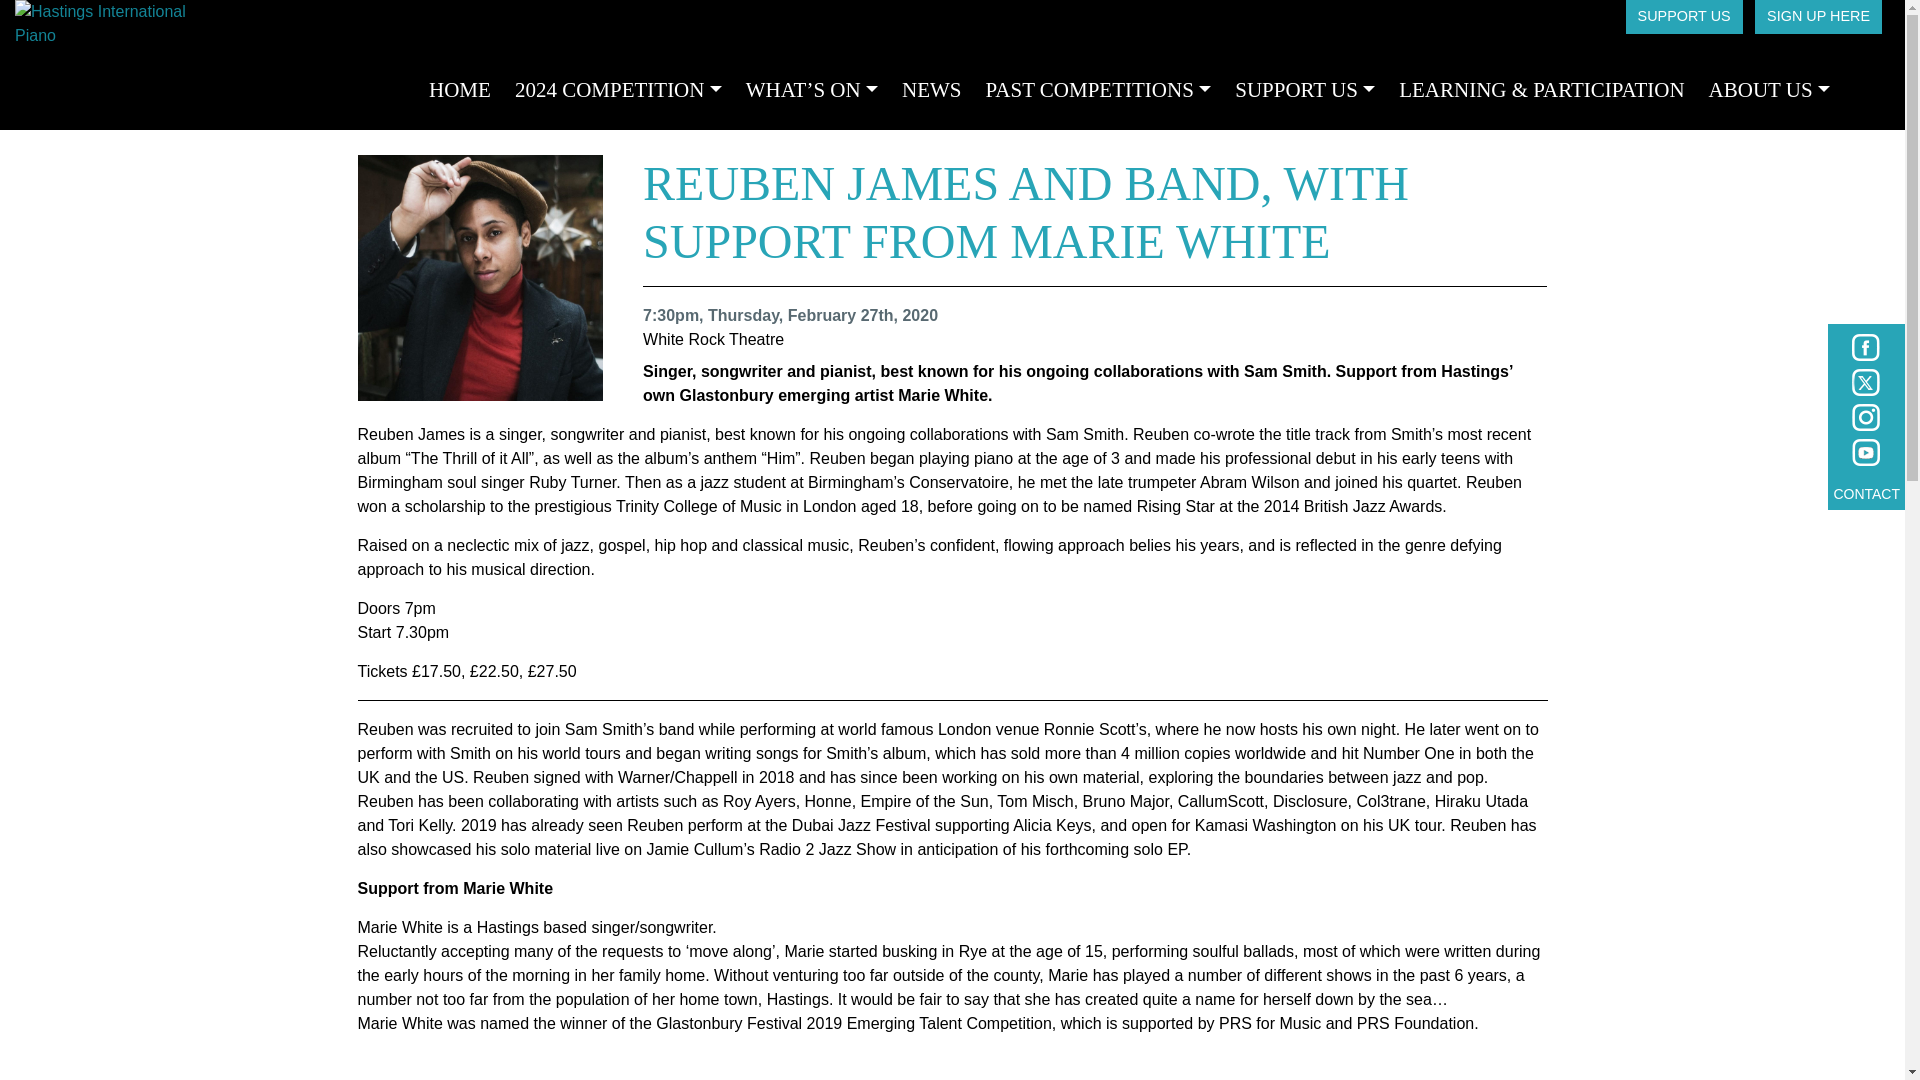 The height and width of the screenshot is (1080, 1920). Describe the element at coordinates (1769, 91) in the screenshot. I see `ABOUT US` at that location.